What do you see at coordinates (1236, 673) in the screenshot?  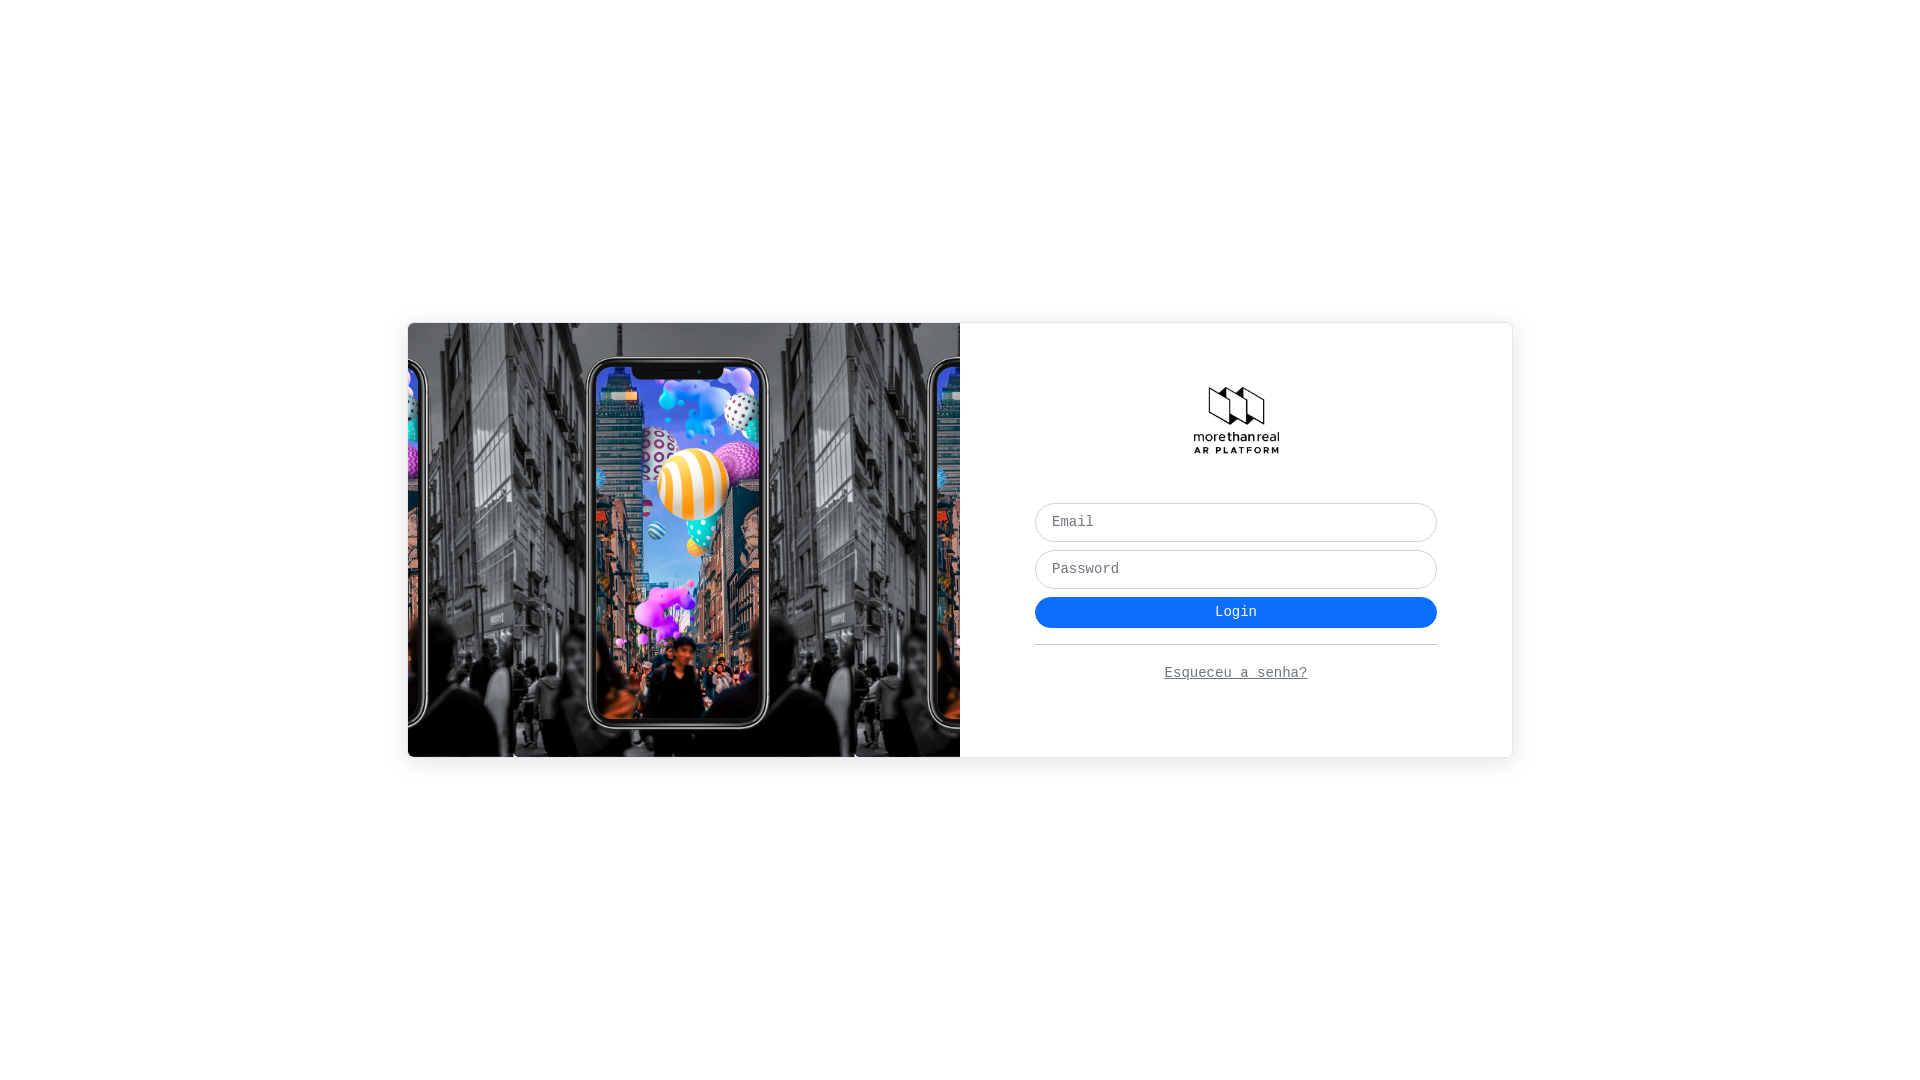 I see `Esqueceu a senha?` at bounding box center [1236, 673].